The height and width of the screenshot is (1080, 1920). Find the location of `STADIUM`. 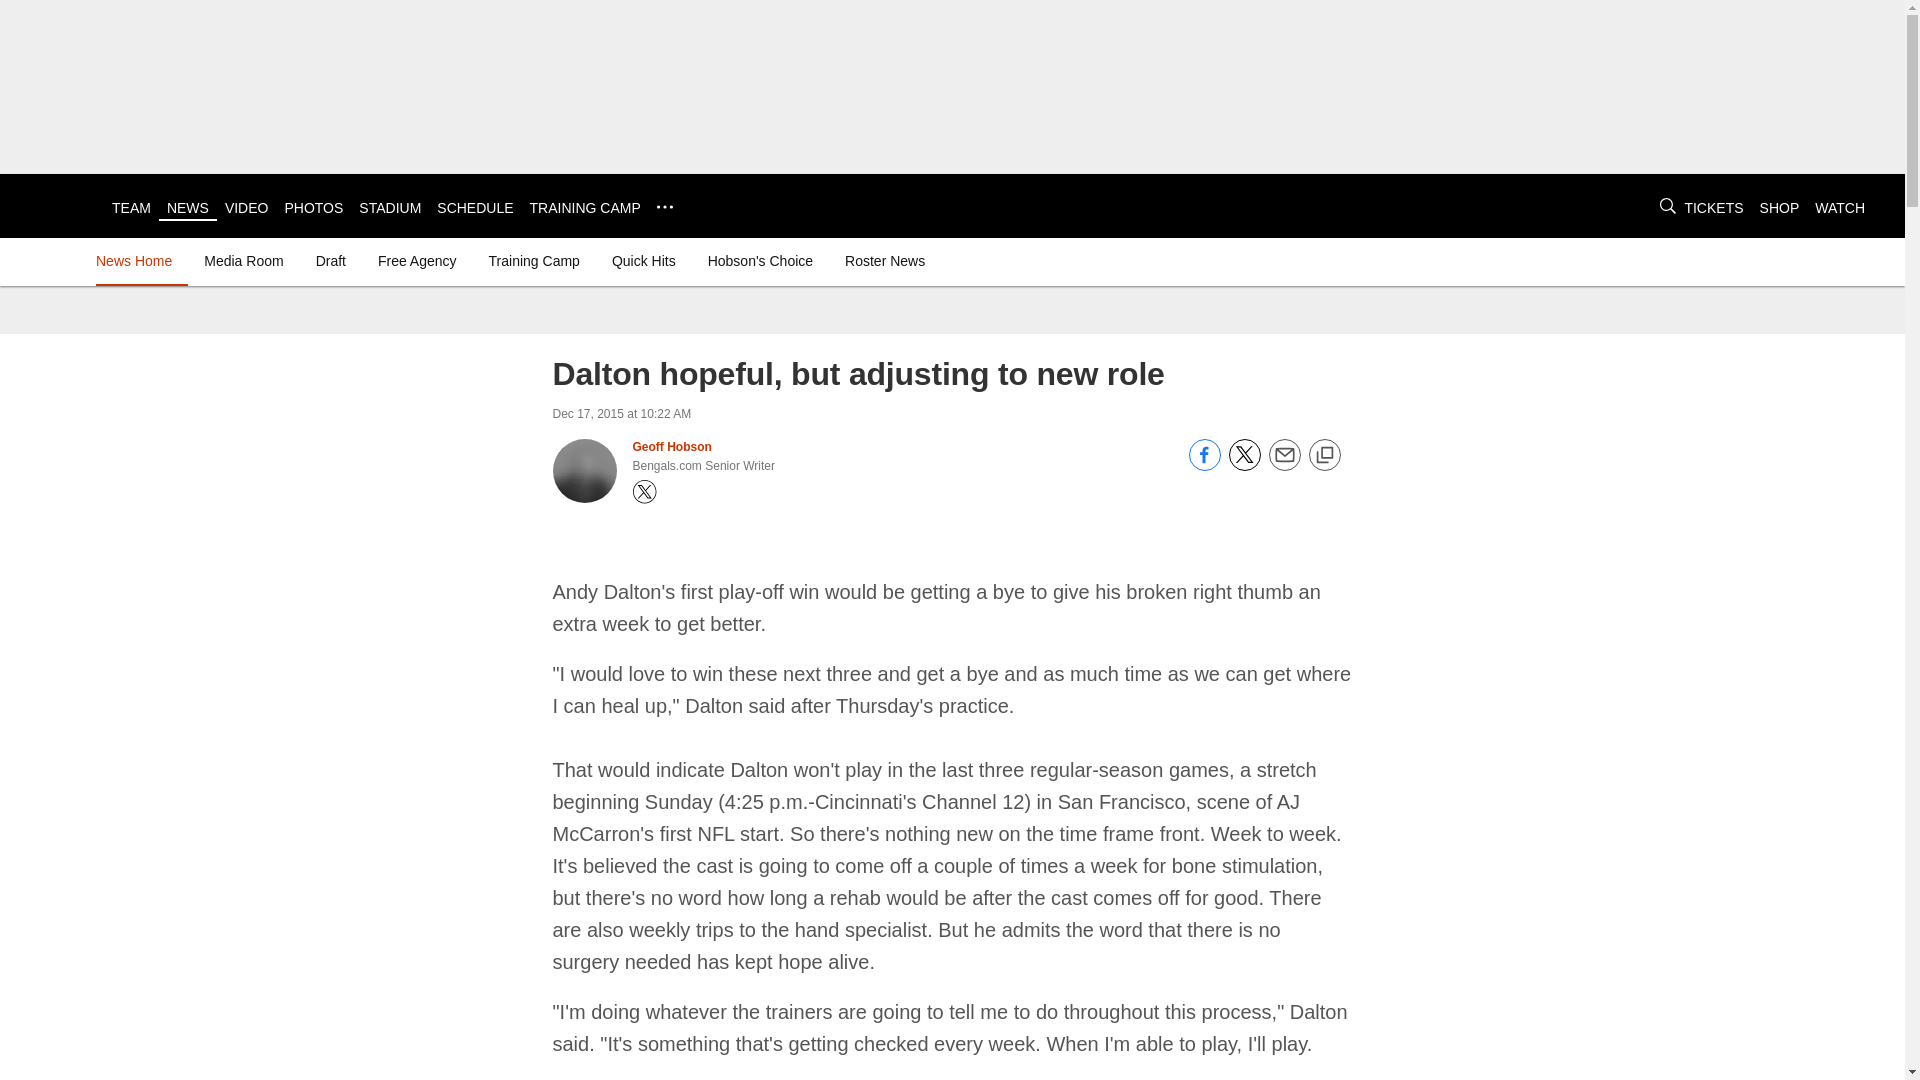

STADIUM is located at coordinates (390, 208).